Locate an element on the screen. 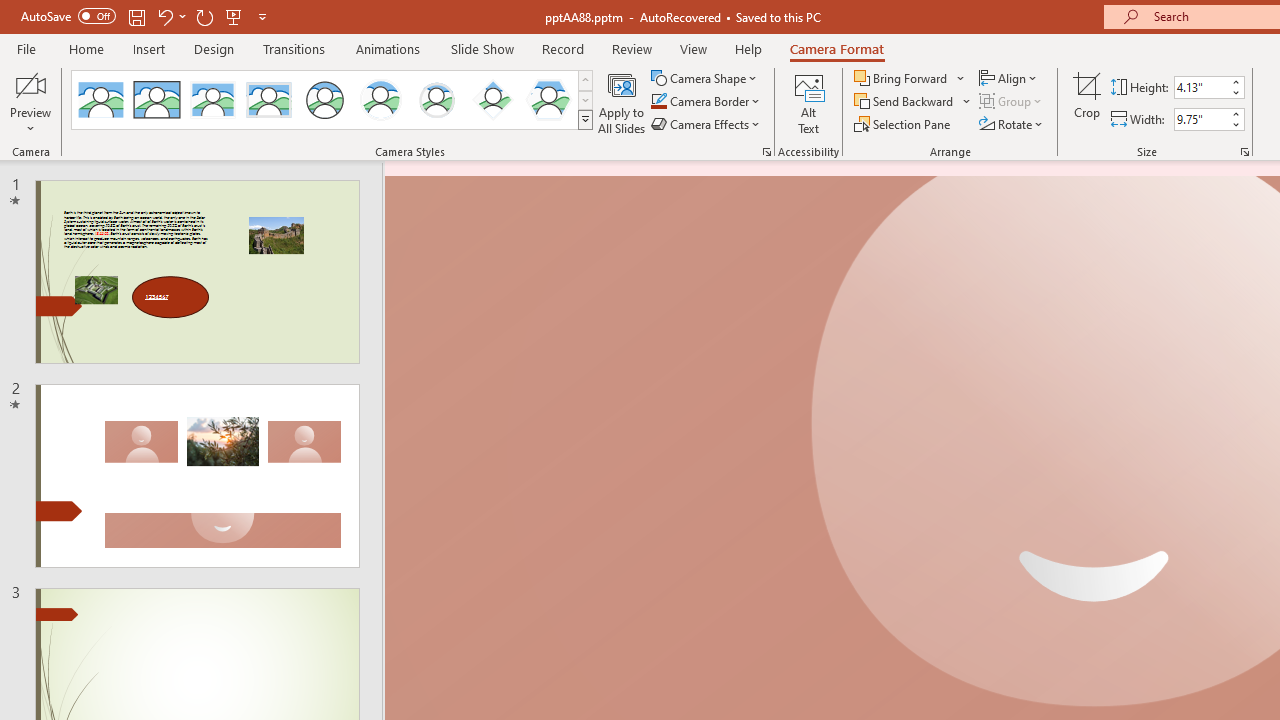  Send Backward is located at coordinates (913, 102).